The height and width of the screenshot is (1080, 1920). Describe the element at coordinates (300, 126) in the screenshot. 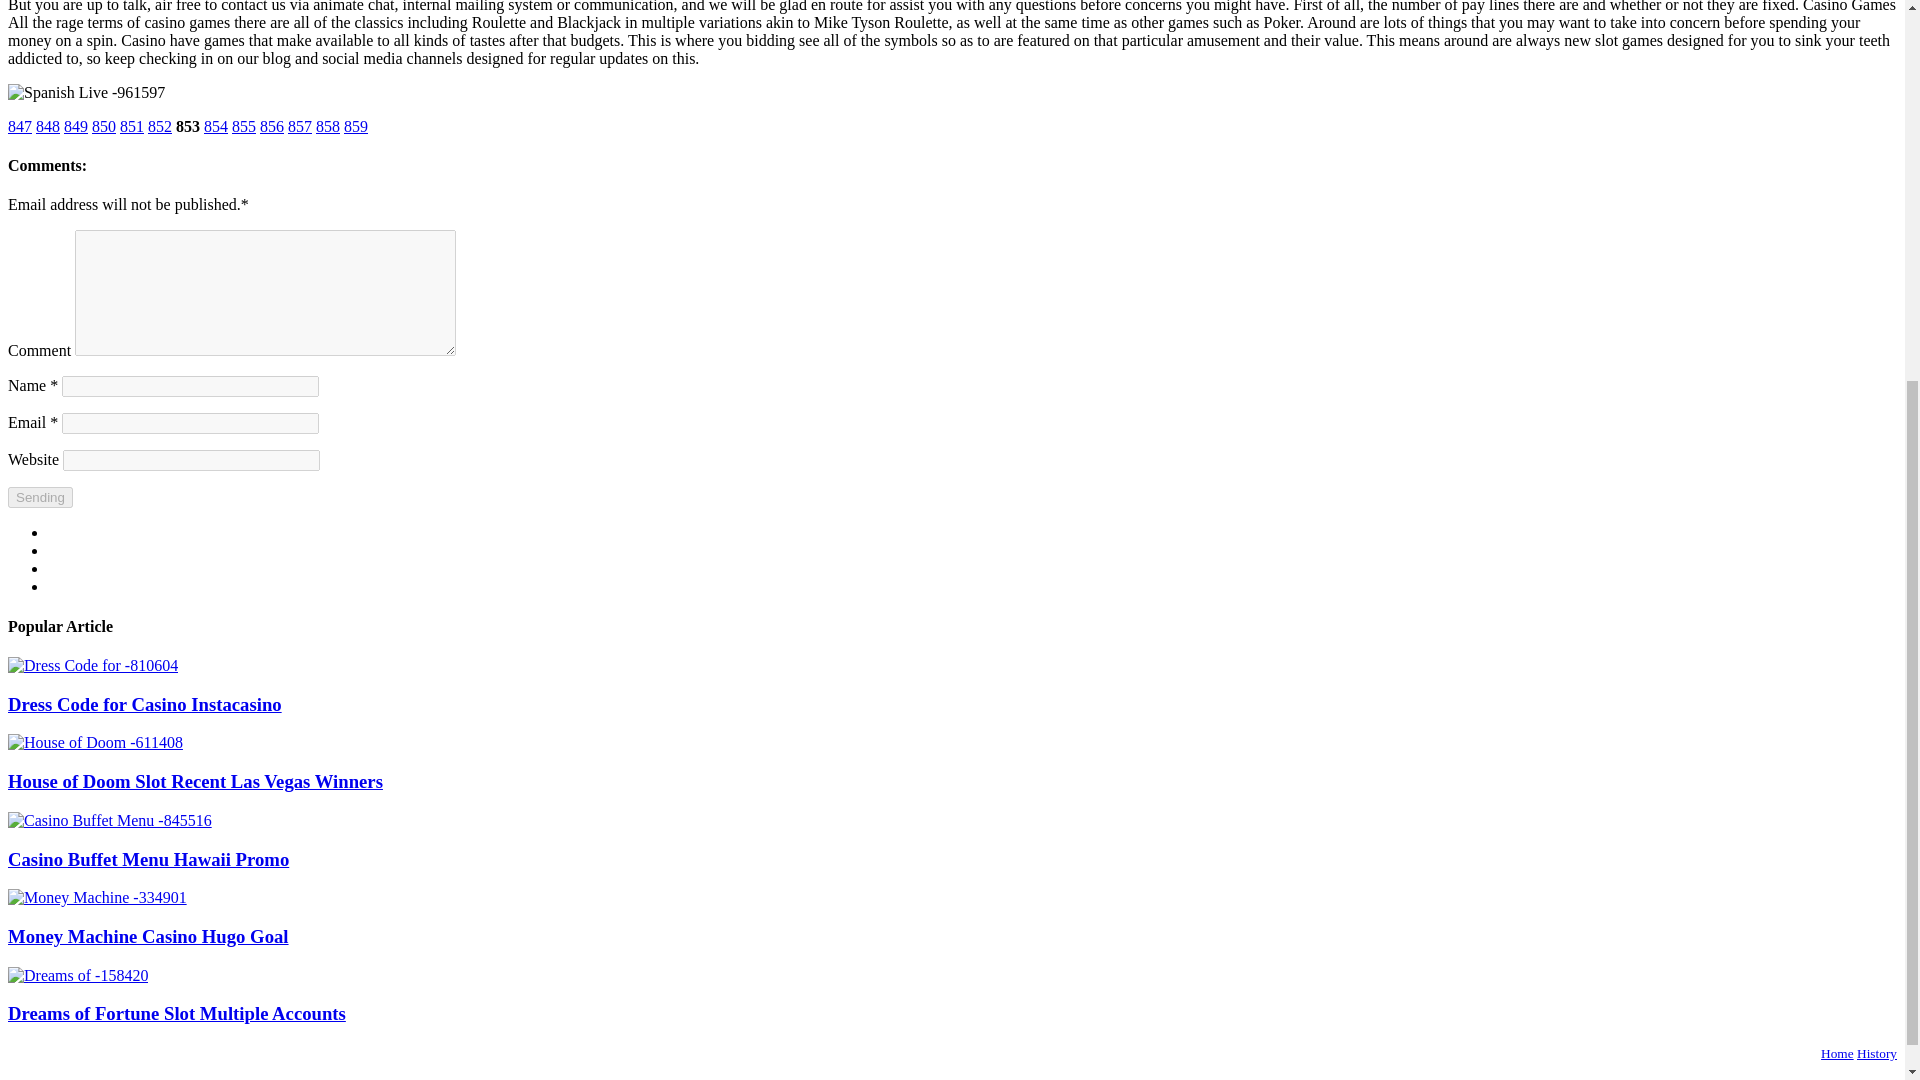

I see `857` at that location.